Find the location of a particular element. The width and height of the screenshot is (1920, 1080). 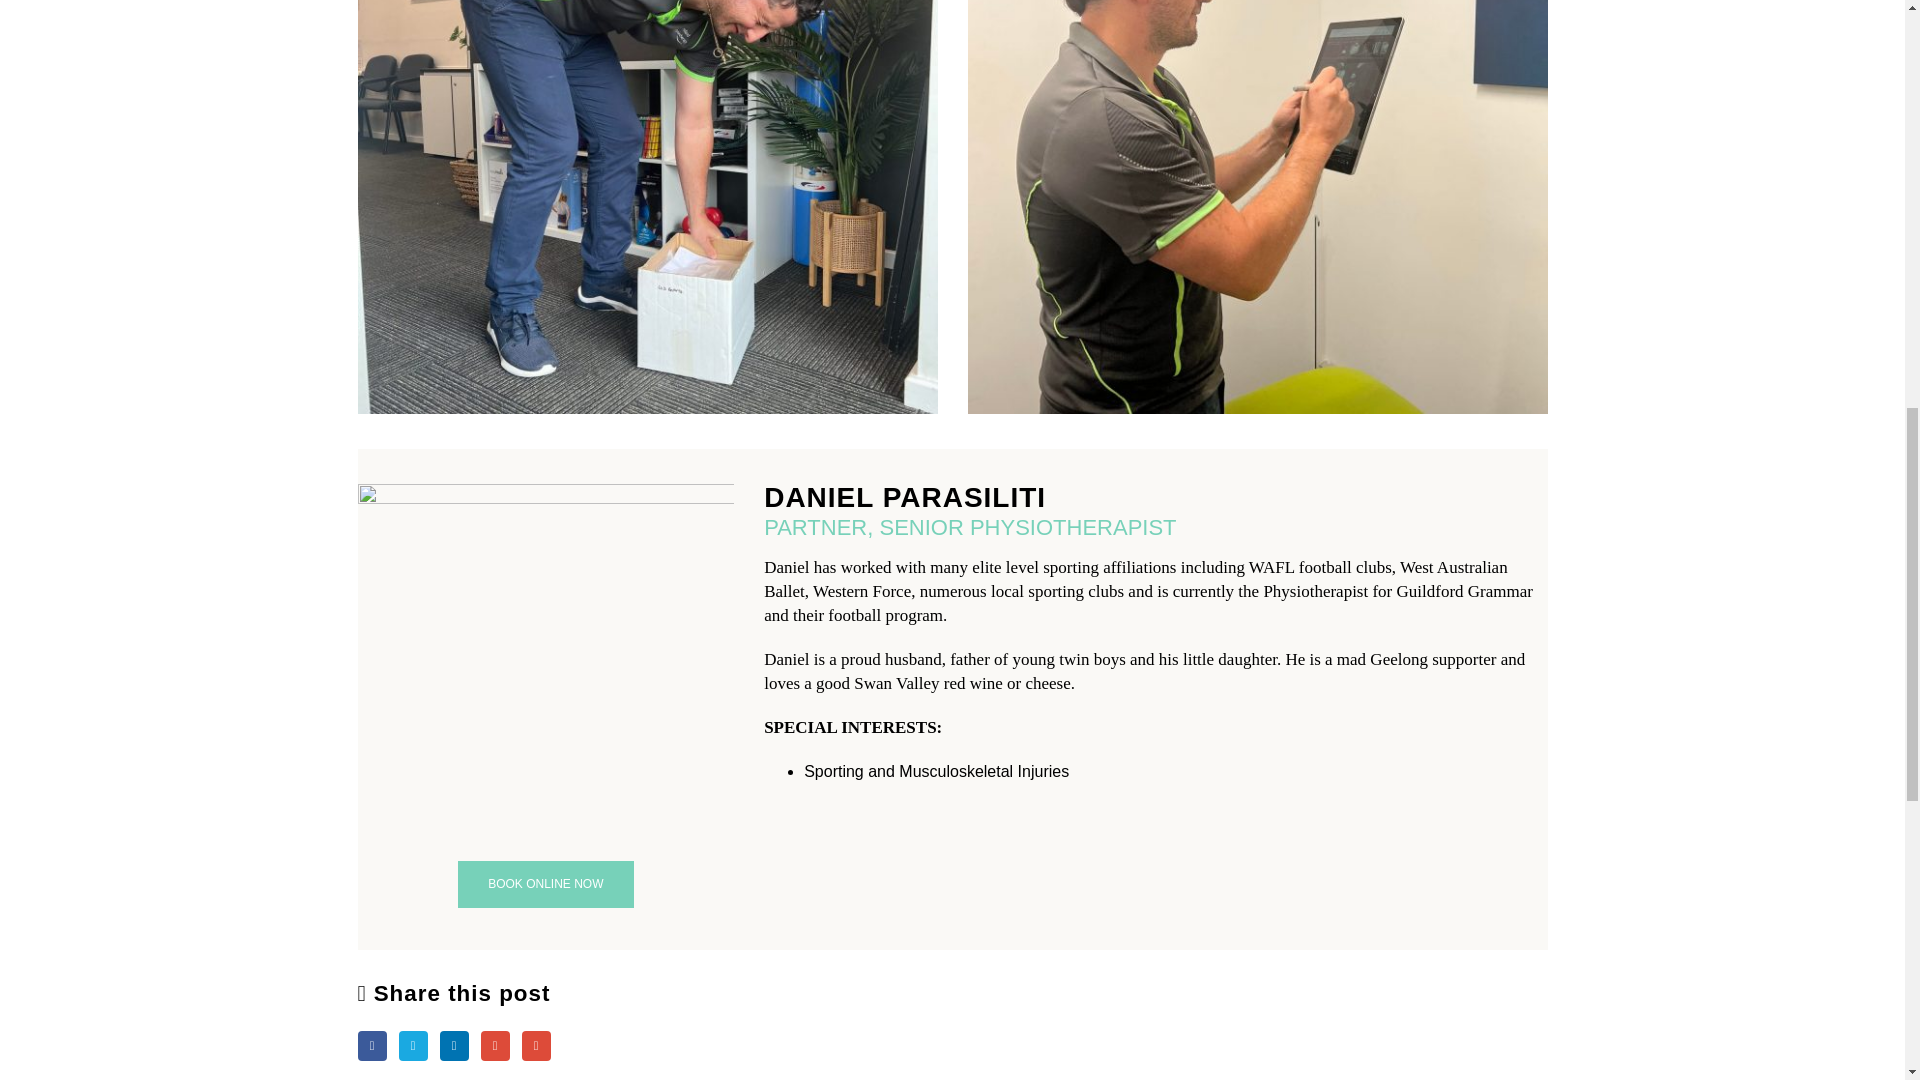

LinkedIn is located at coordinates (454, 1045).